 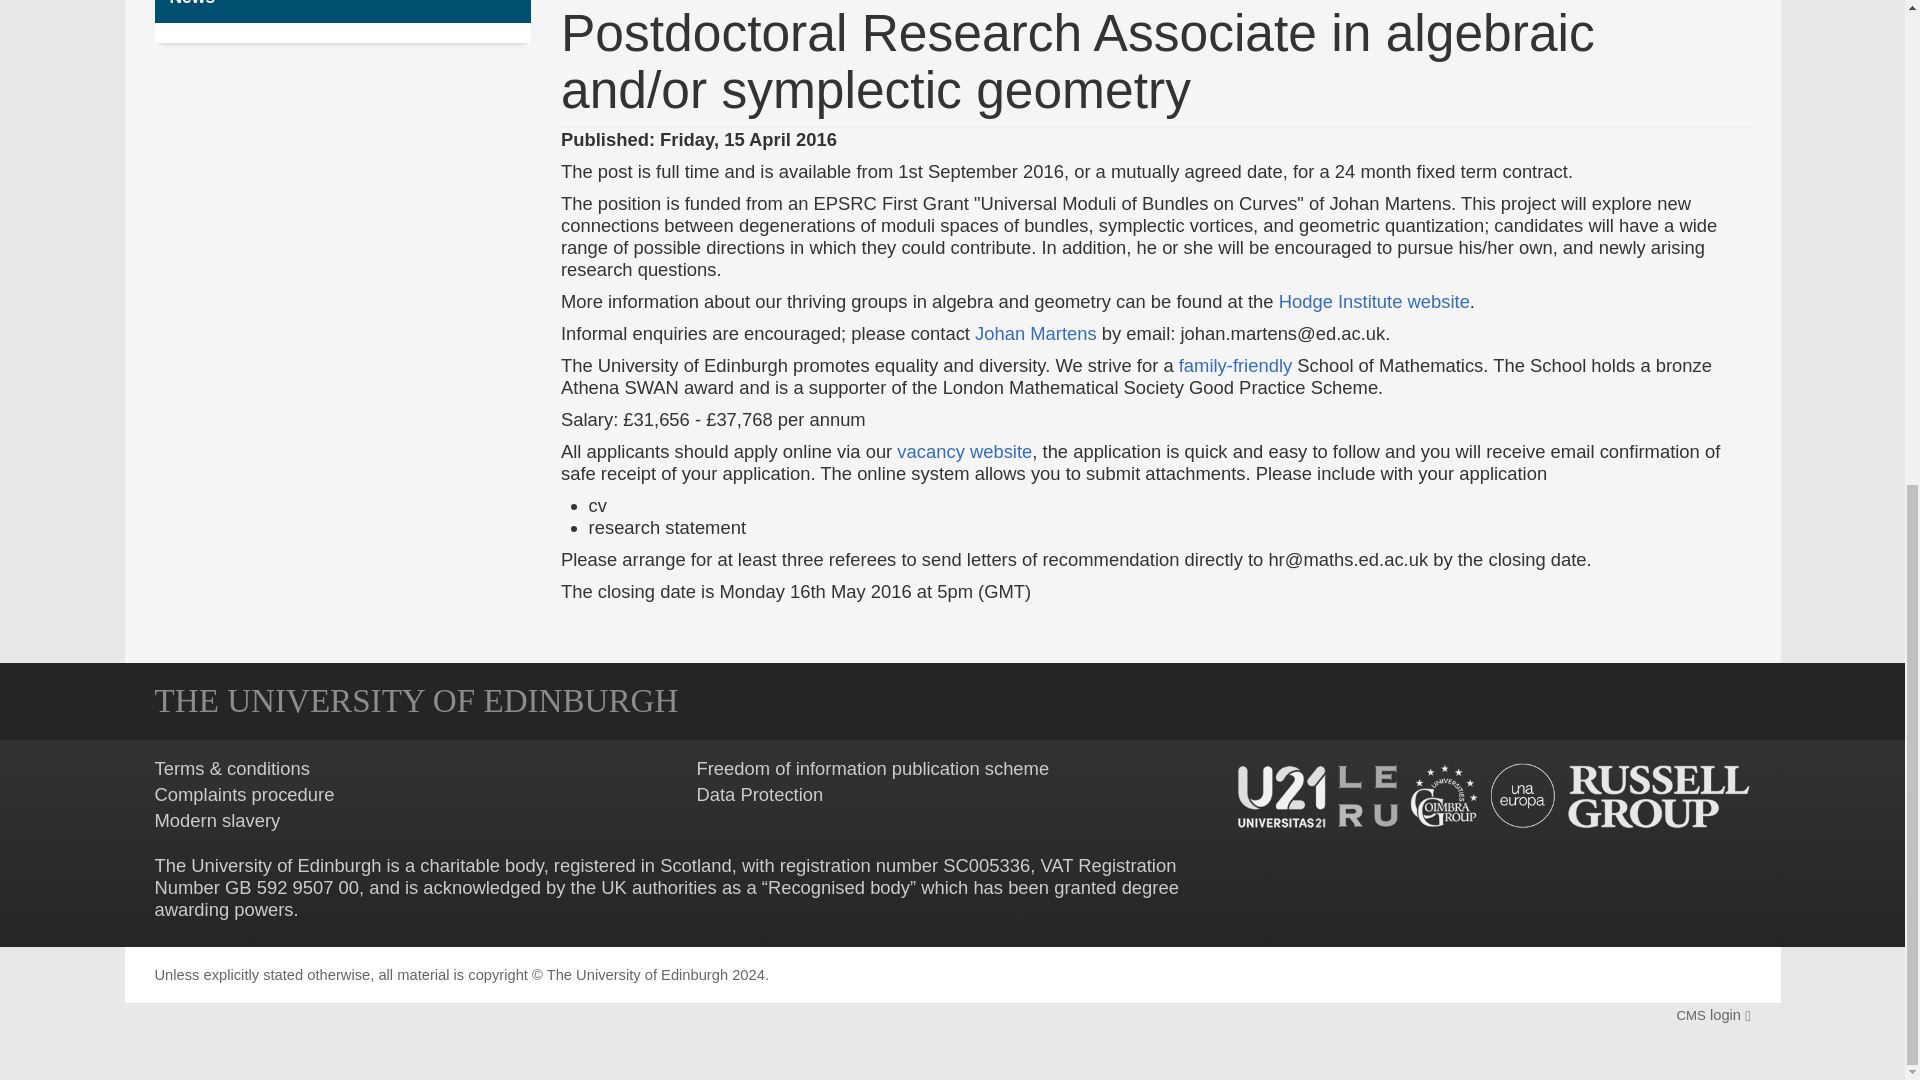 I want to click on Data Protection, so click(x=759, y=794).